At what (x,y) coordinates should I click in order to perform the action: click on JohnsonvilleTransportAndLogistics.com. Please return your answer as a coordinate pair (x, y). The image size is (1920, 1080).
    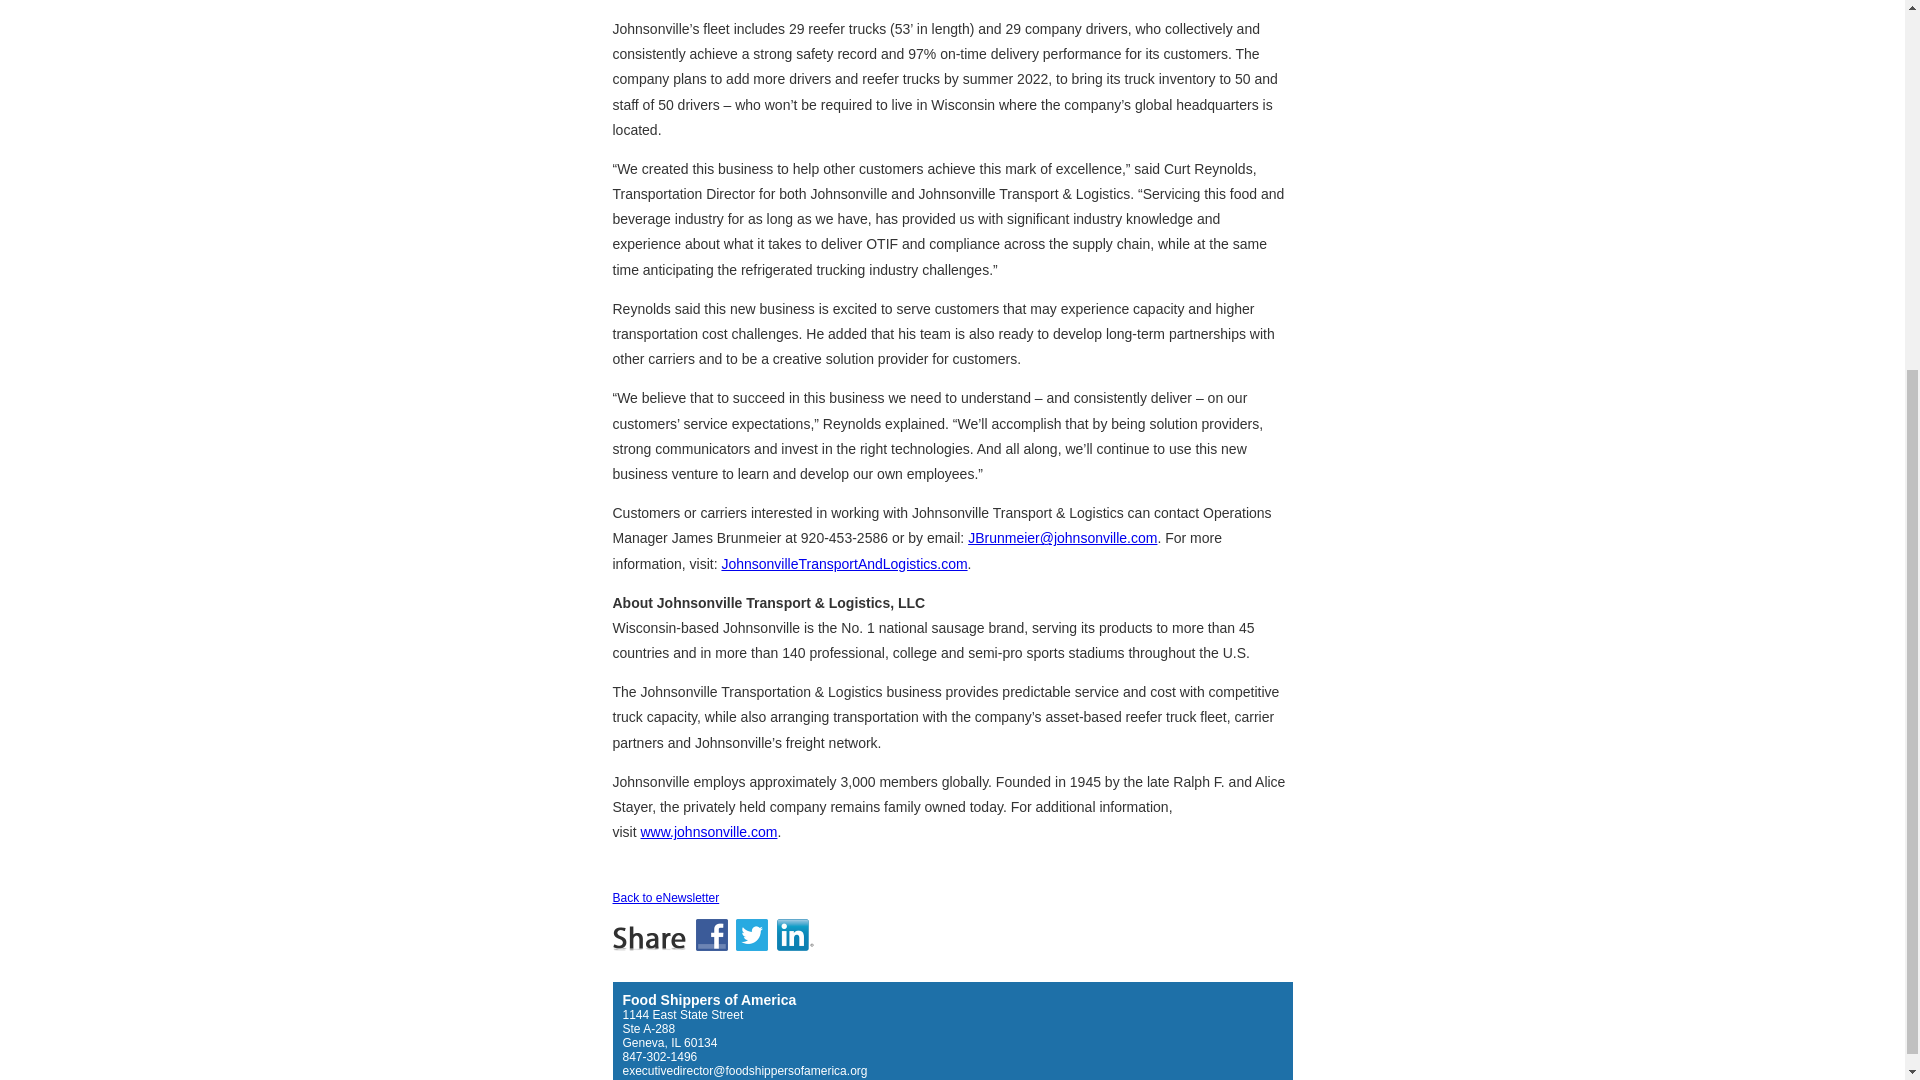
    Looking at the image, I should click on (844, 564).